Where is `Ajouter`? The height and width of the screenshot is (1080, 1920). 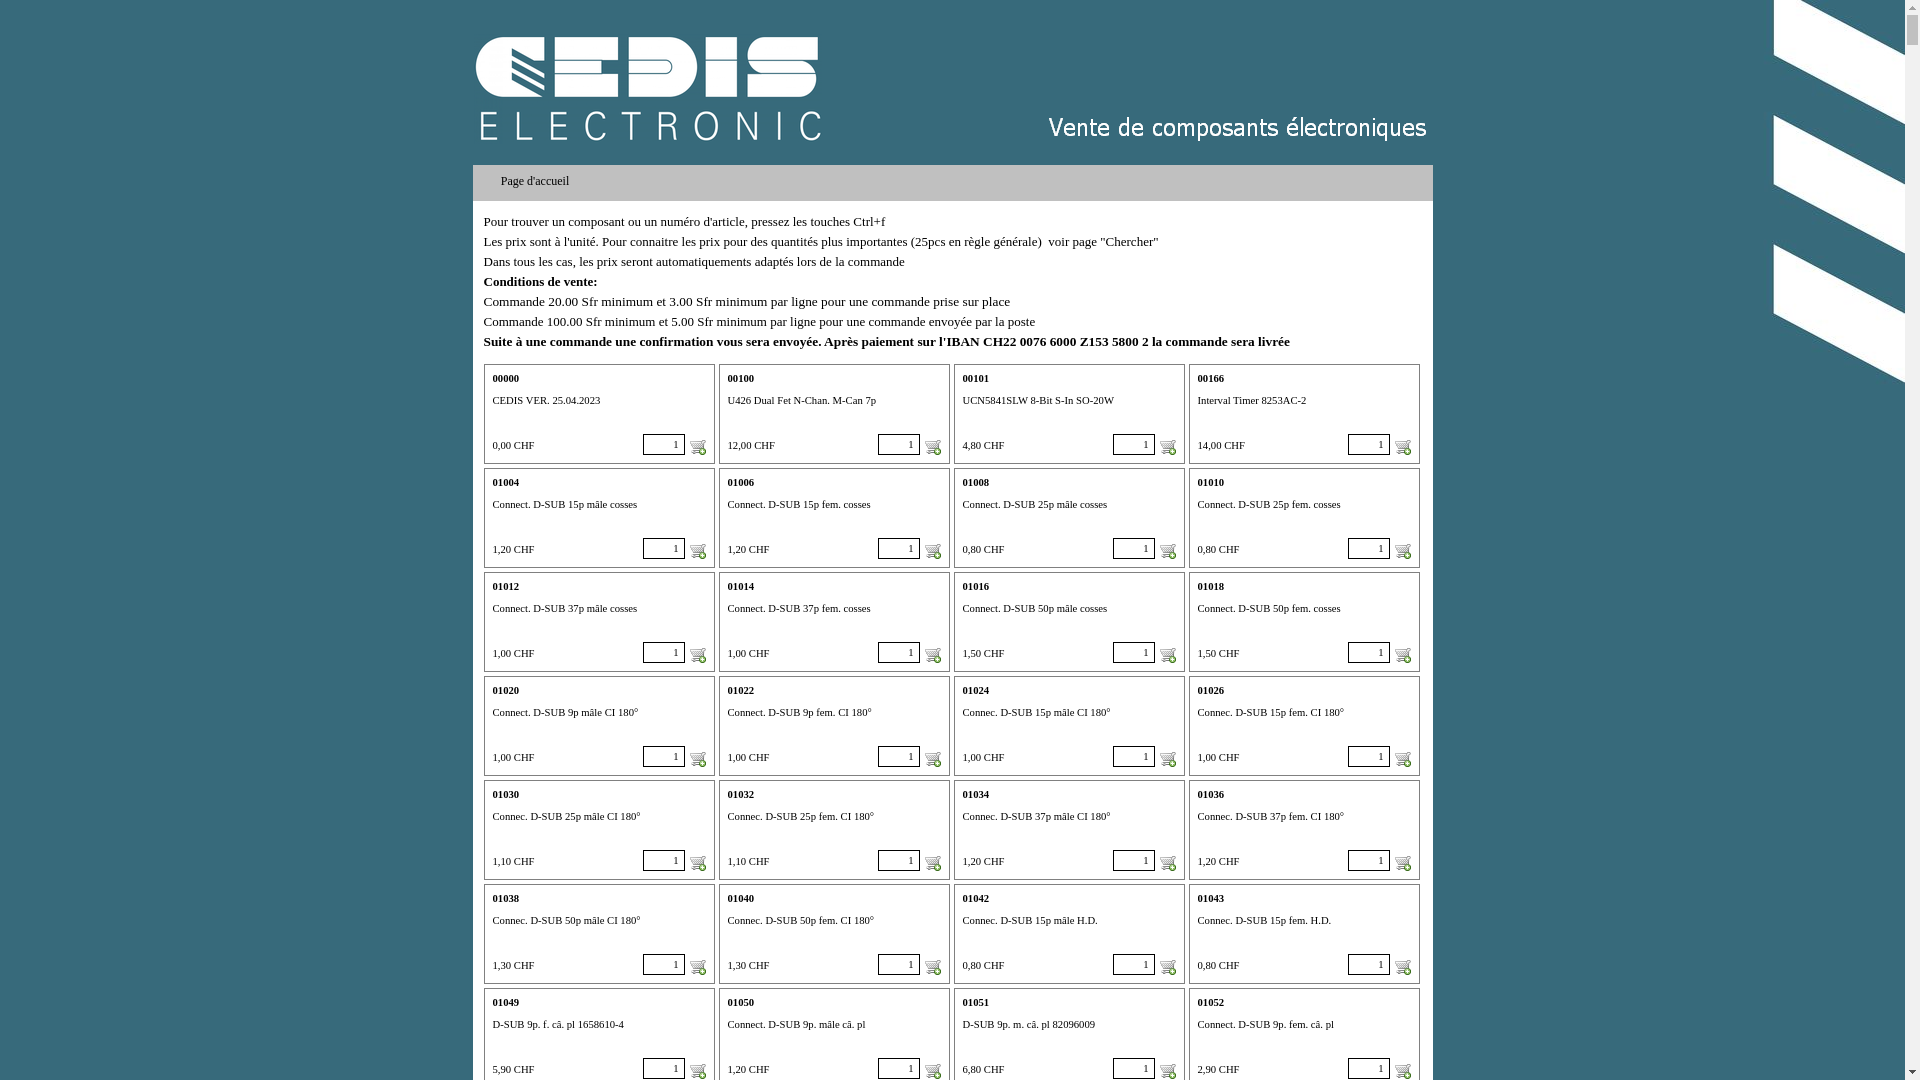 Ajouter is located at coordinates (1402, 551).